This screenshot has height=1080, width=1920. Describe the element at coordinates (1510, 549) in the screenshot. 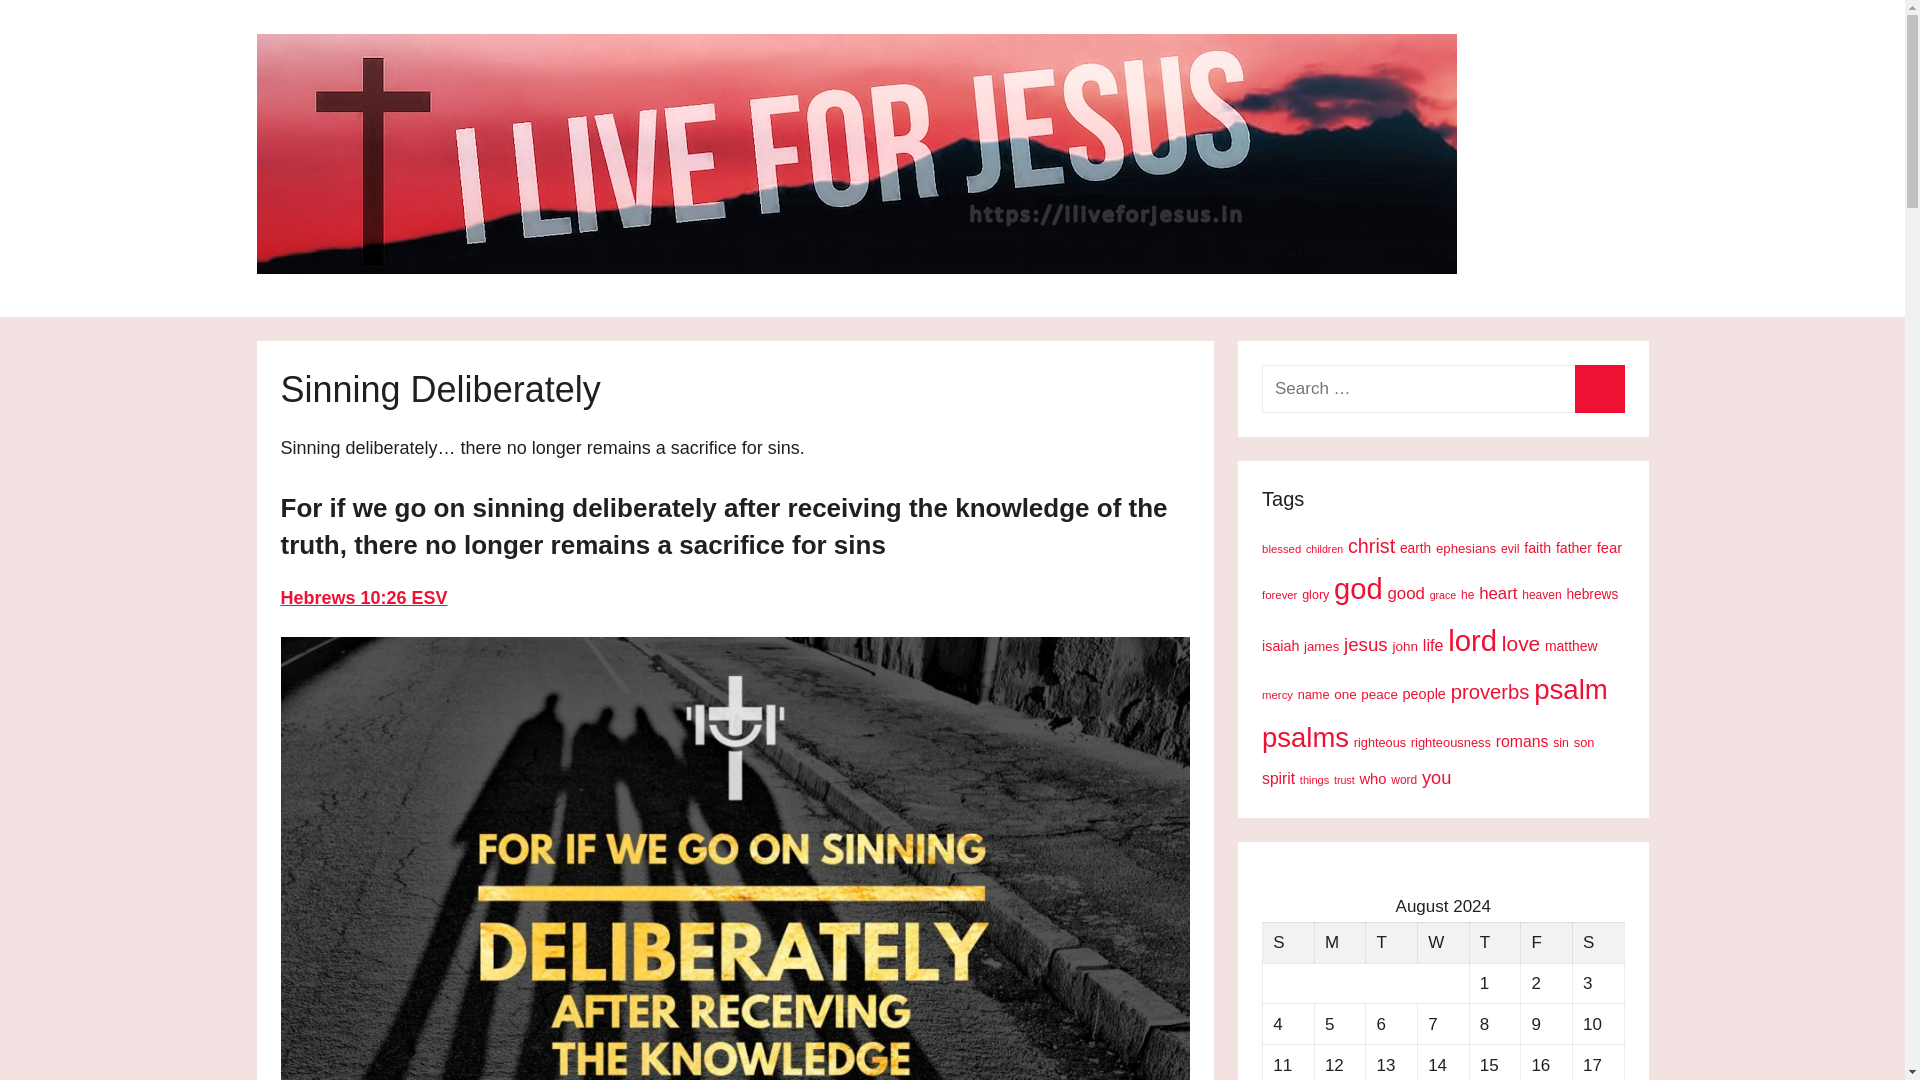

I see `evil` at that location.